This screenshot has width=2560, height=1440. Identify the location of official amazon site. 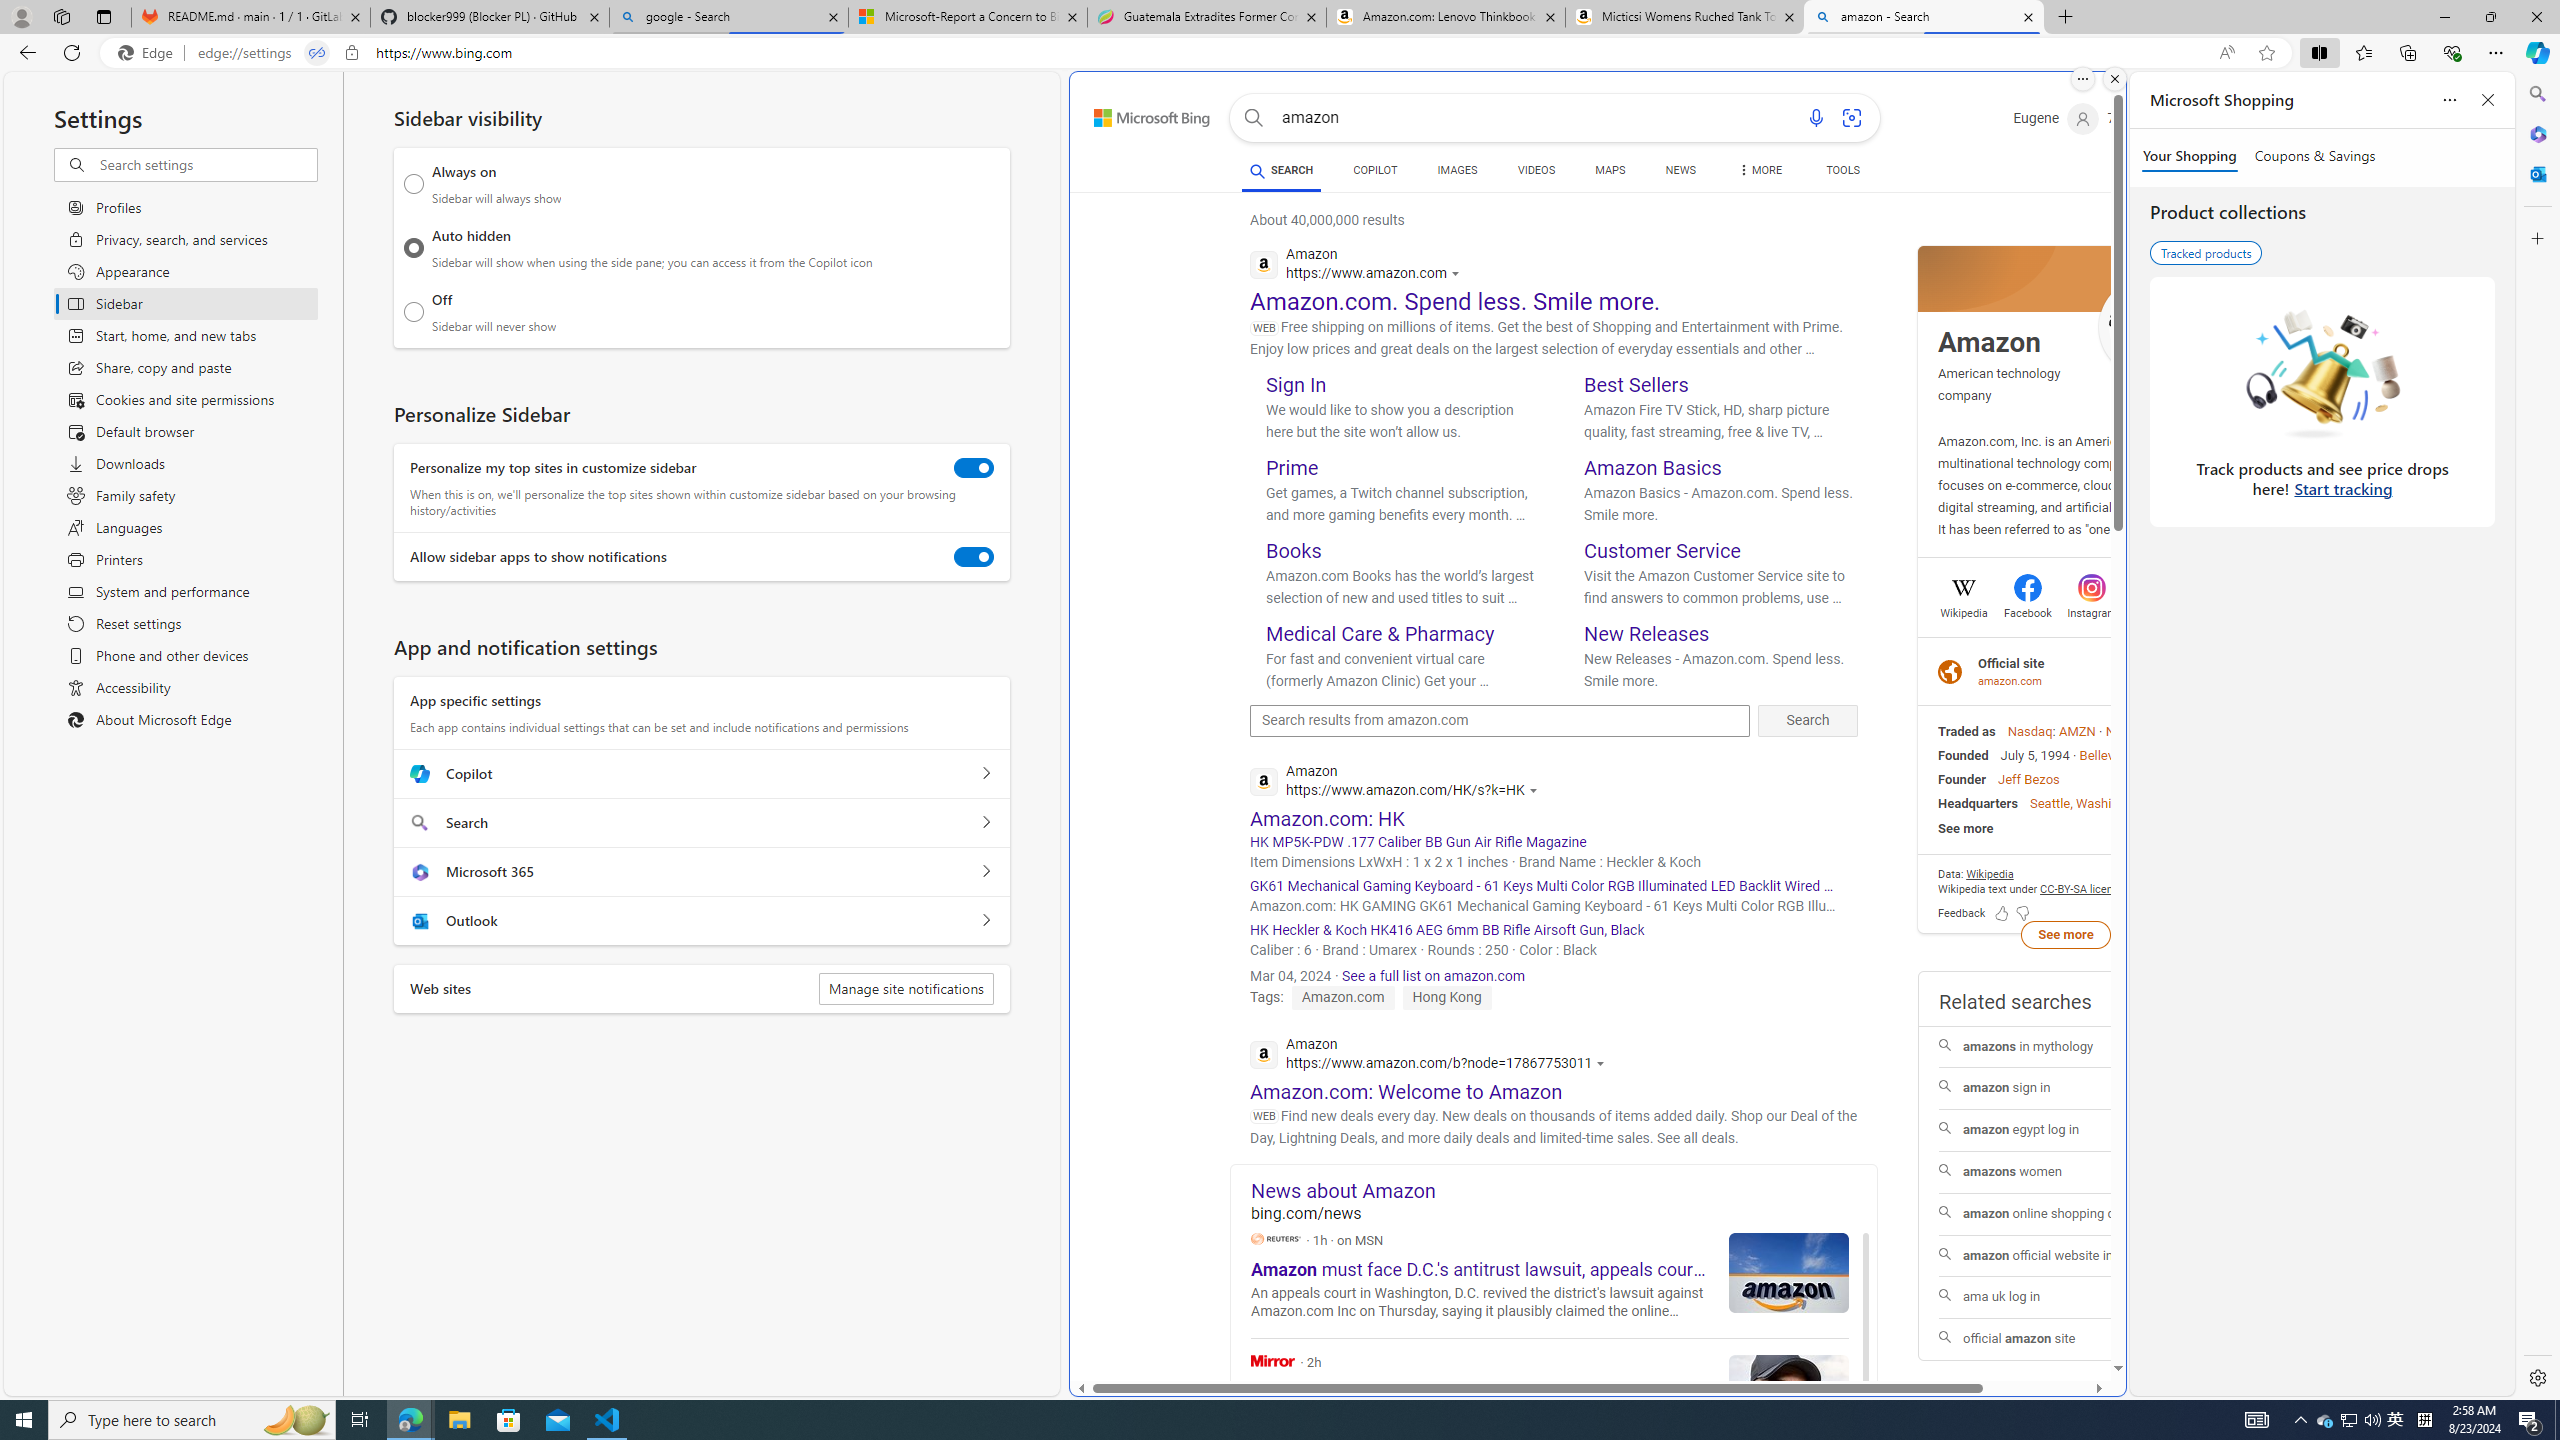
(2065, 1339).